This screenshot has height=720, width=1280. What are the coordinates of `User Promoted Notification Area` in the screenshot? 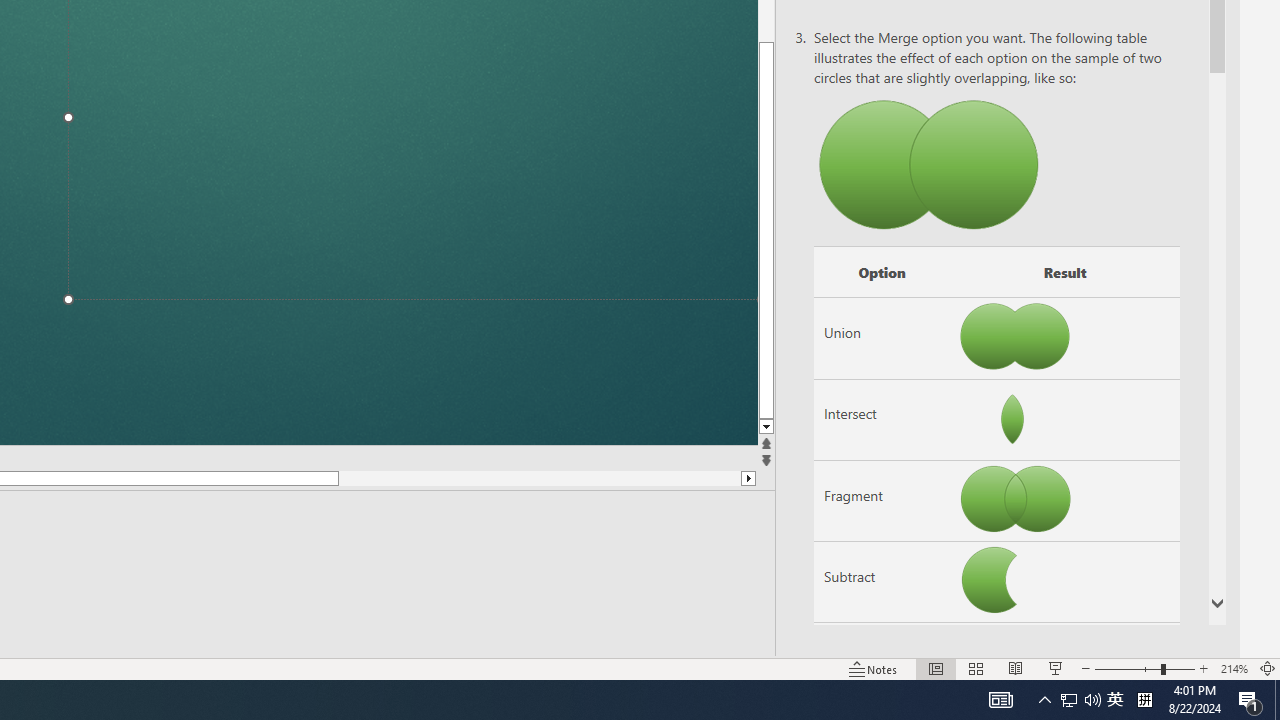 It's located at (1115, 700).